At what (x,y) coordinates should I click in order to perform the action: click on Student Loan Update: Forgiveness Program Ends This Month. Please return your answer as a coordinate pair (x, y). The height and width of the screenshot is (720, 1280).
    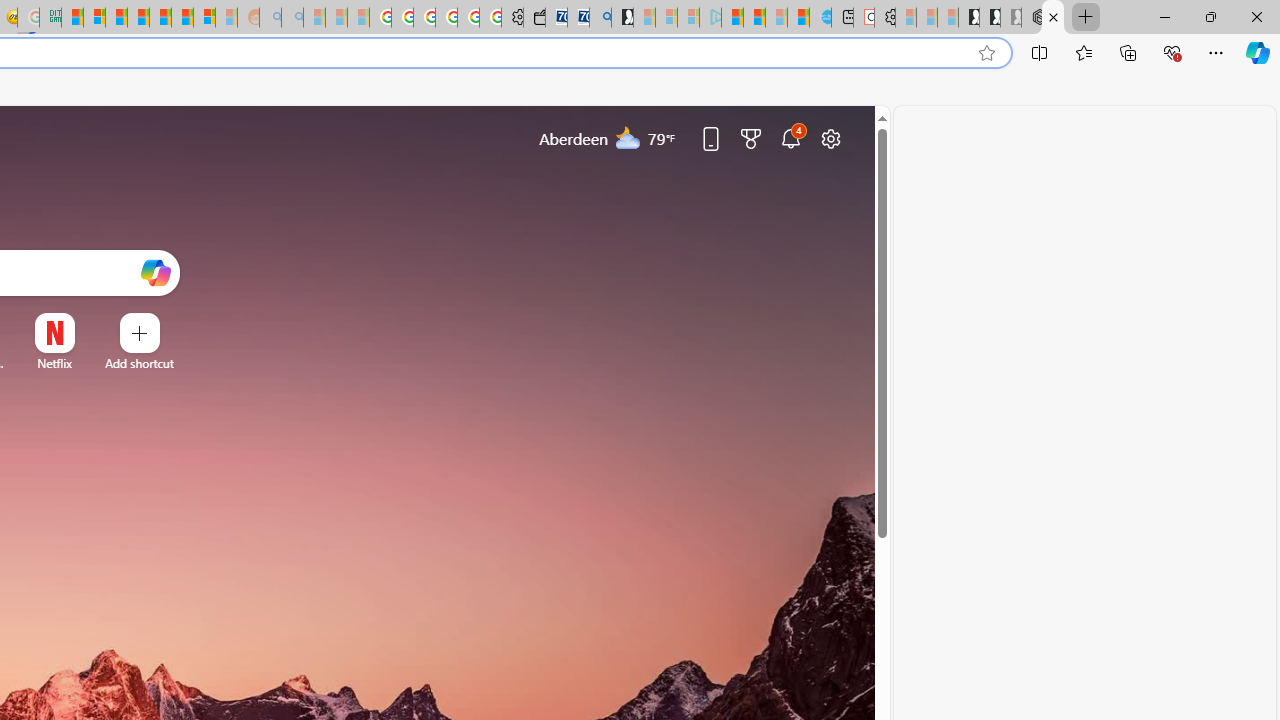
    Looking at the image, I should click on (138, 18).